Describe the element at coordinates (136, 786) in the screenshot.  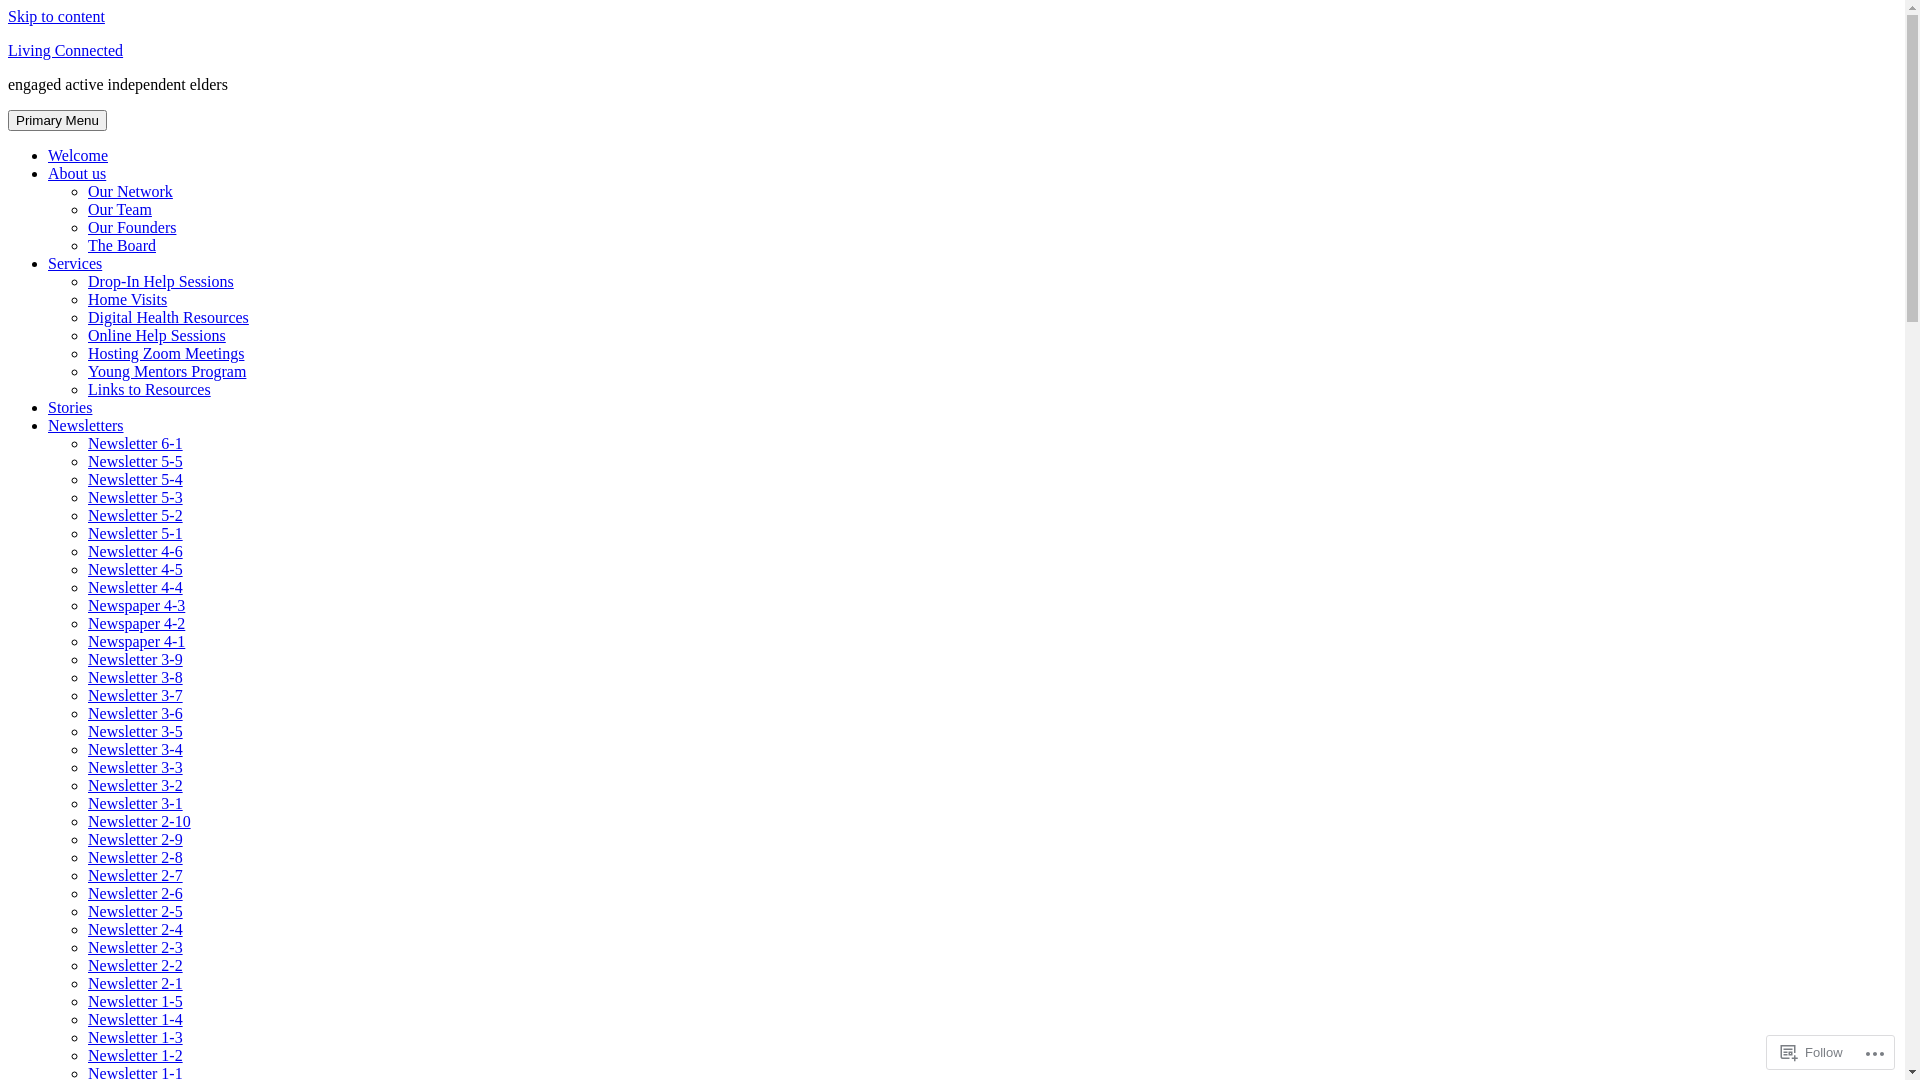
I see `Newsletter 3-2` at that location.